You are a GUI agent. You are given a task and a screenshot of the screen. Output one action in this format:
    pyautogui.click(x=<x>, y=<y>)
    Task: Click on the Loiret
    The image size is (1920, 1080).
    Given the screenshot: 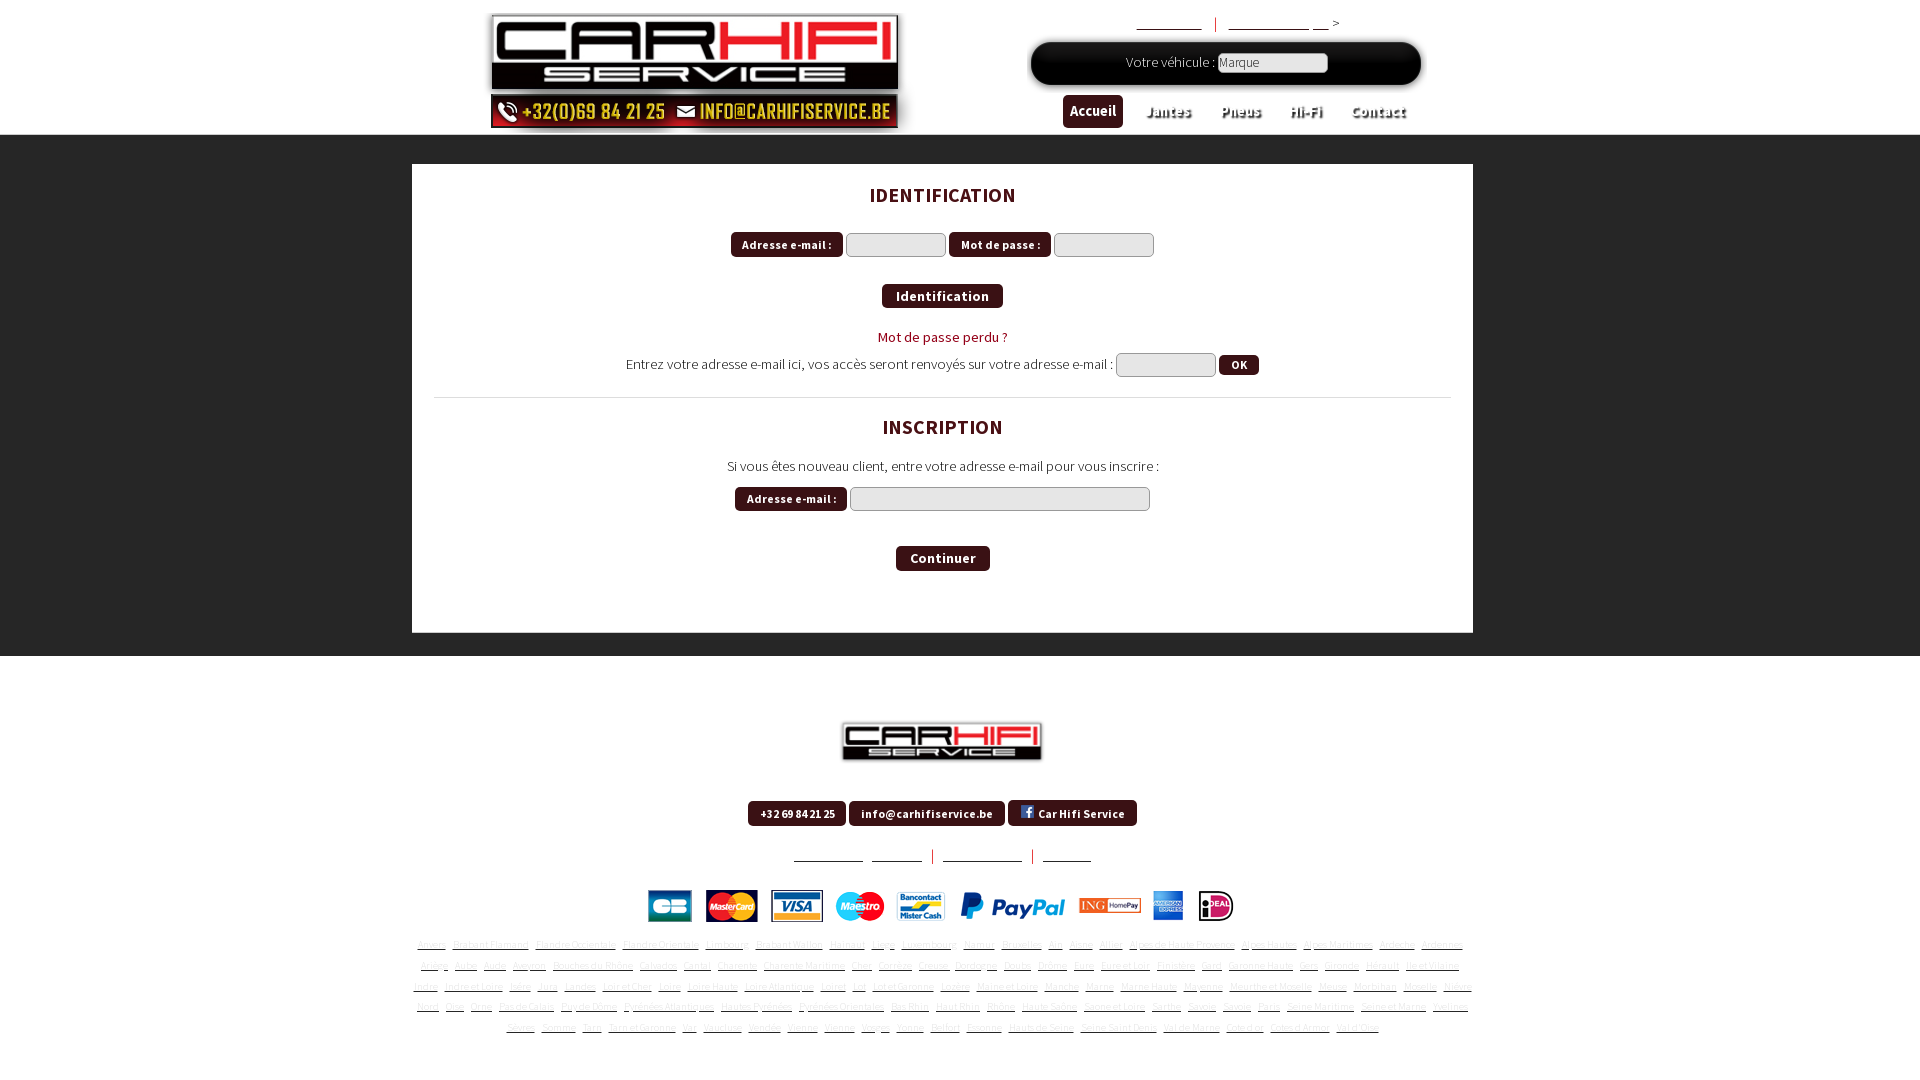 What is the action you would take?
    pyautogui.click(x=832, y=986)
    